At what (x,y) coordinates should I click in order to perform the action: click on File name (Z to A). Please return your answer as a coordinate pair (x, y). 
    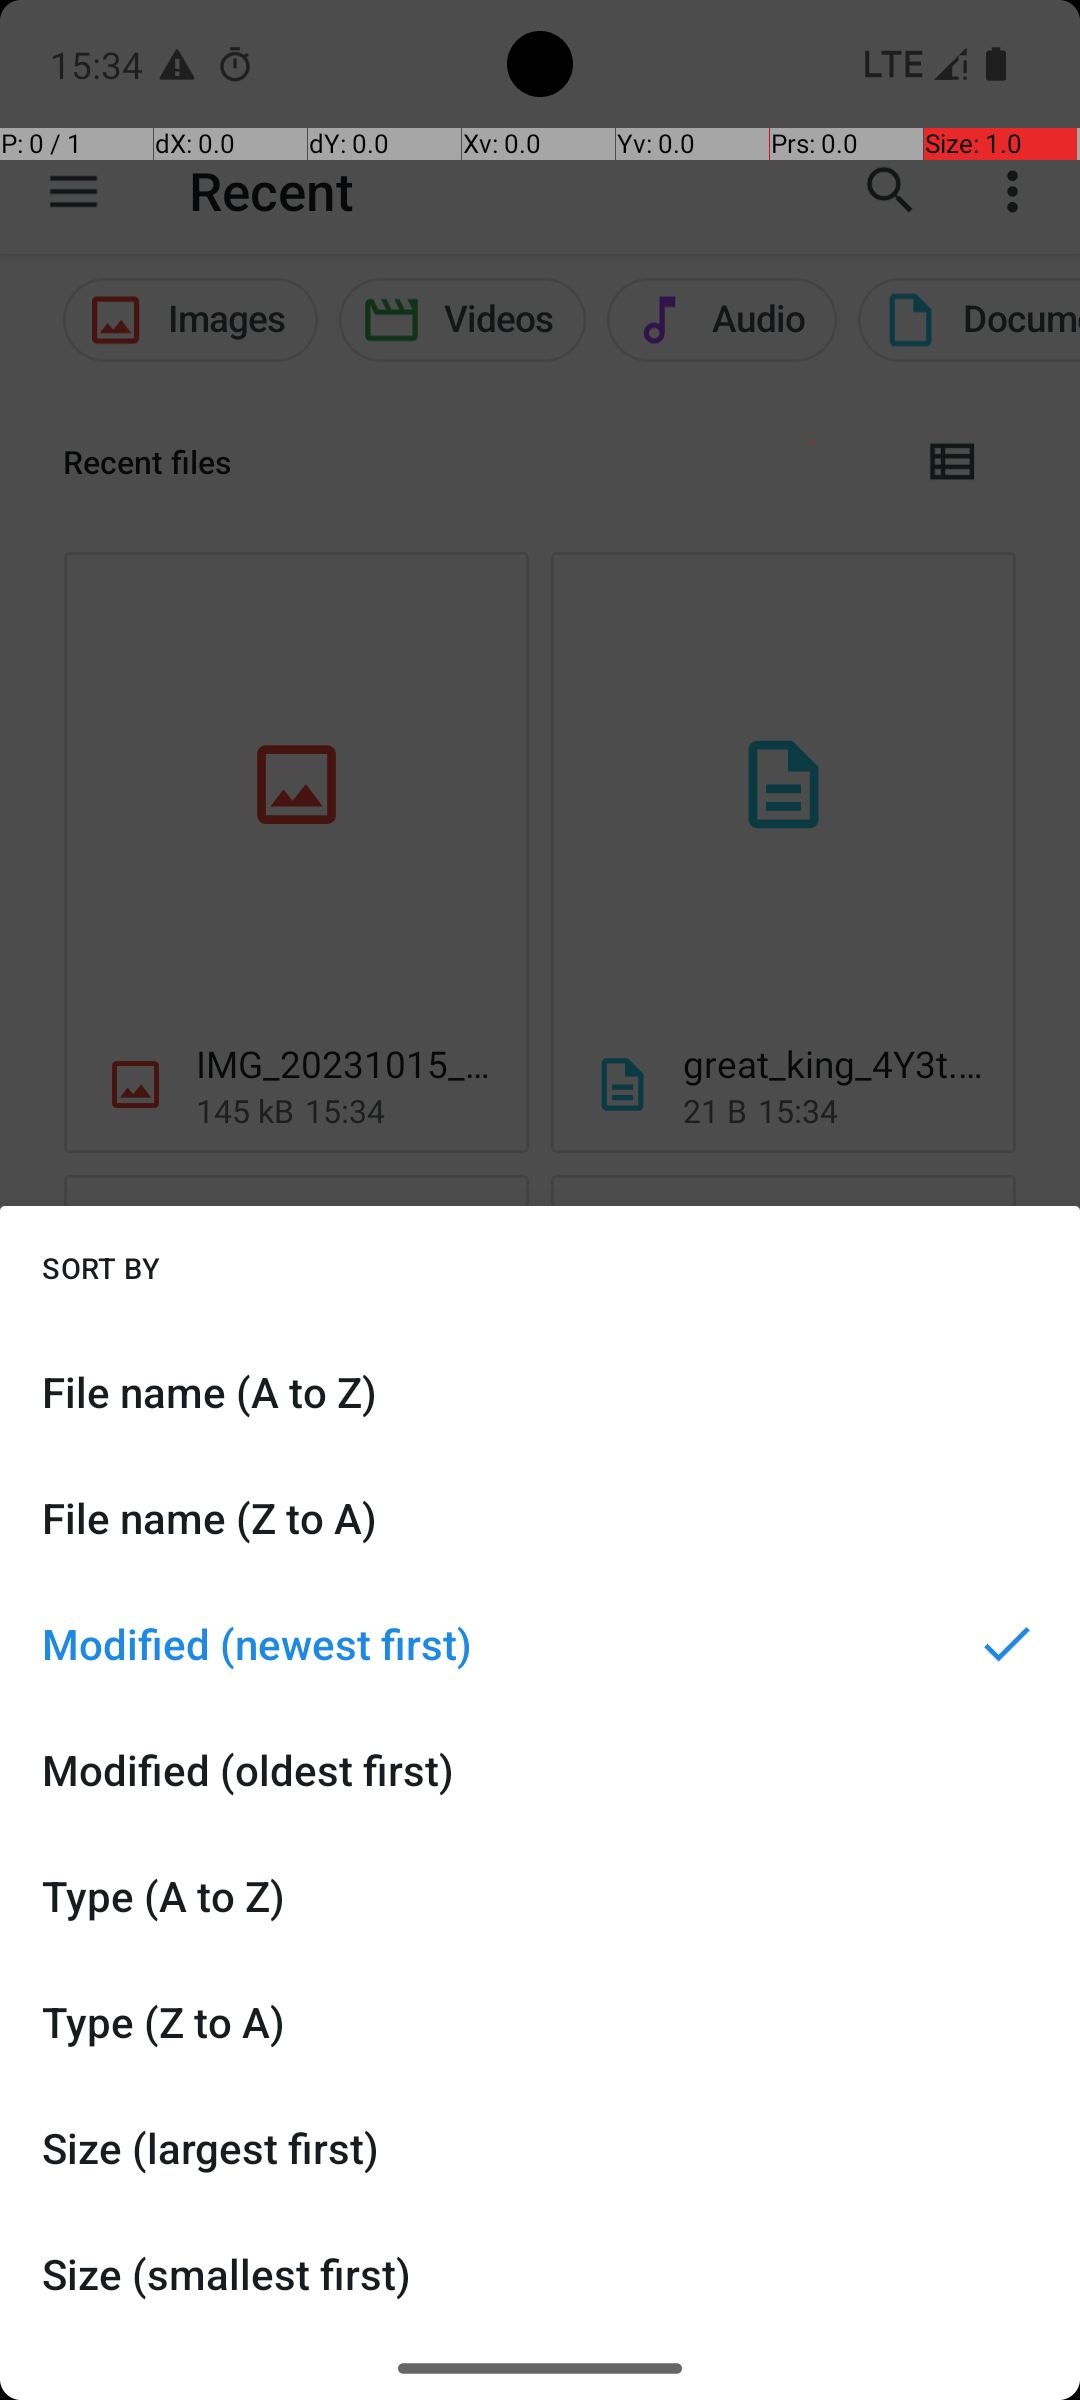
    Looking at the image, I should click on (540, 1518).